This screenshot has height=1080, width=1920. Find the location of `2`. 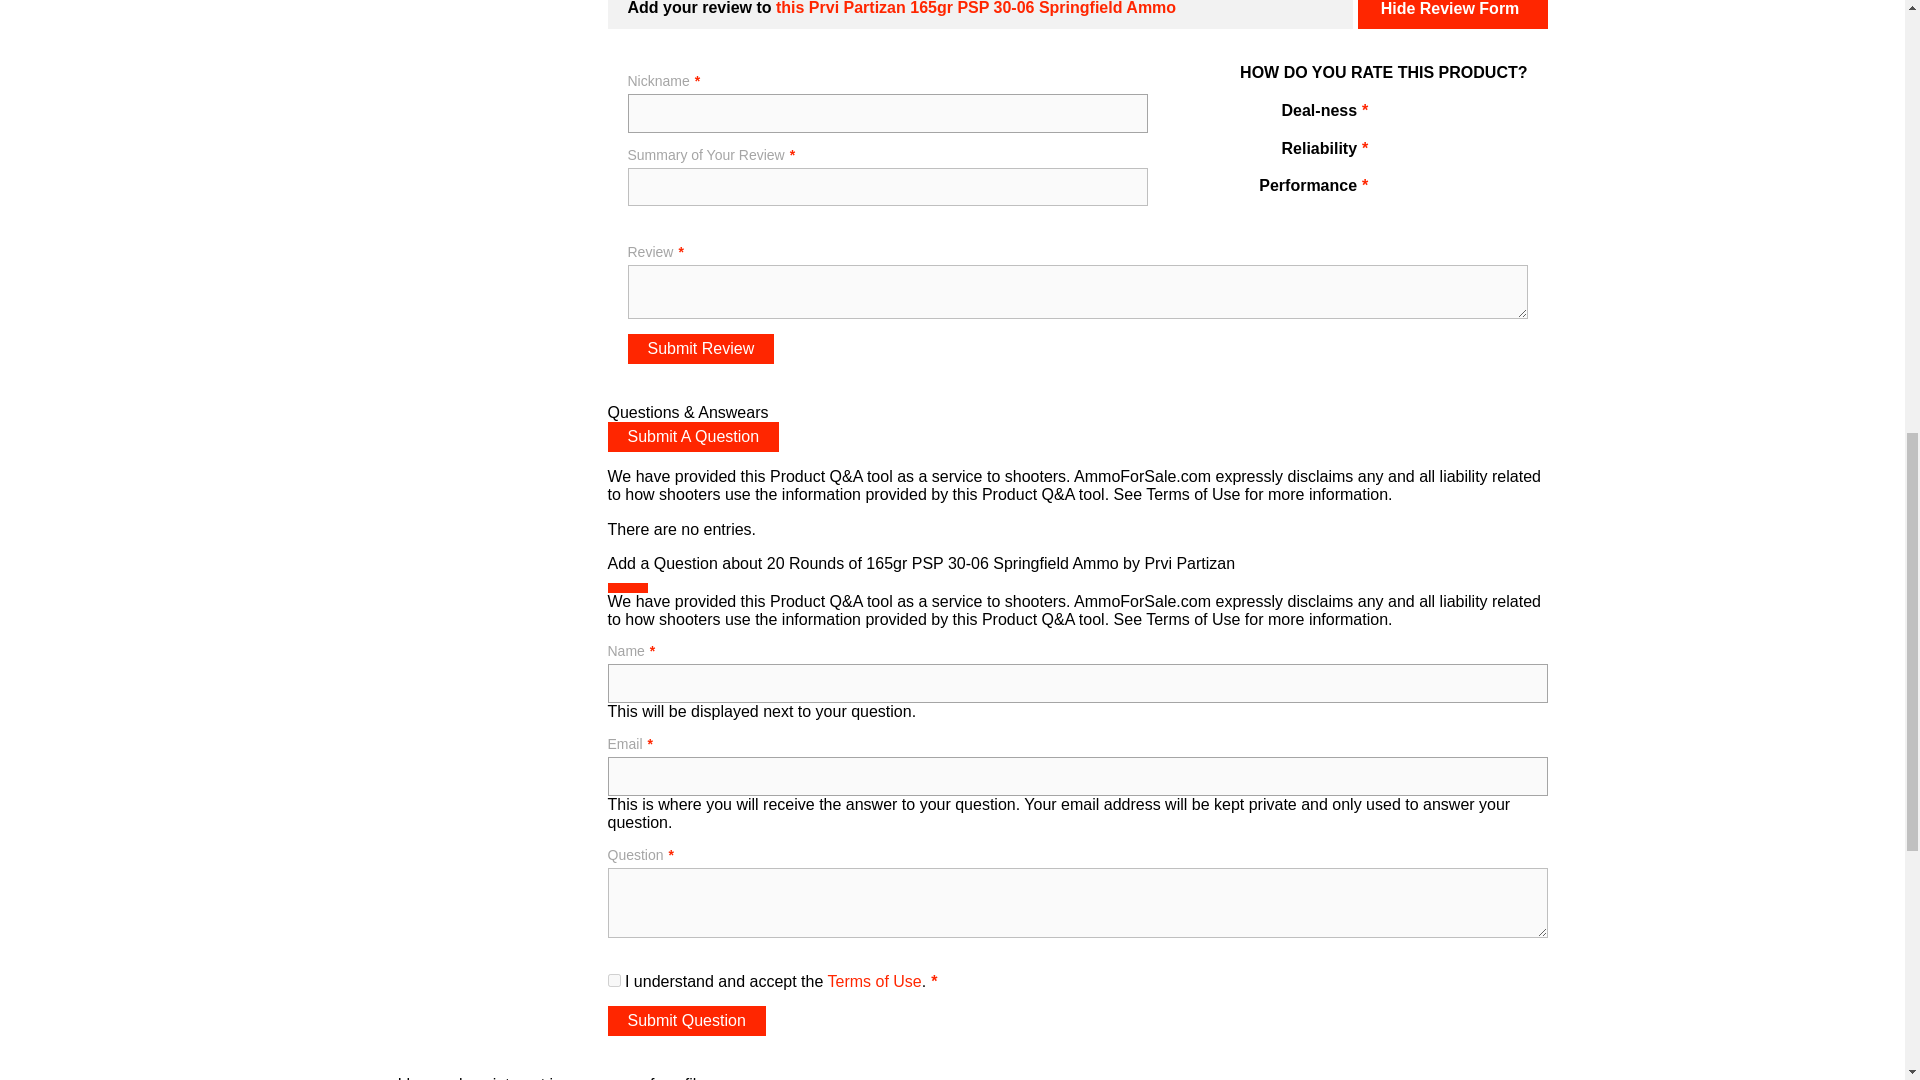

2 is located at coordinates (1424, 115).